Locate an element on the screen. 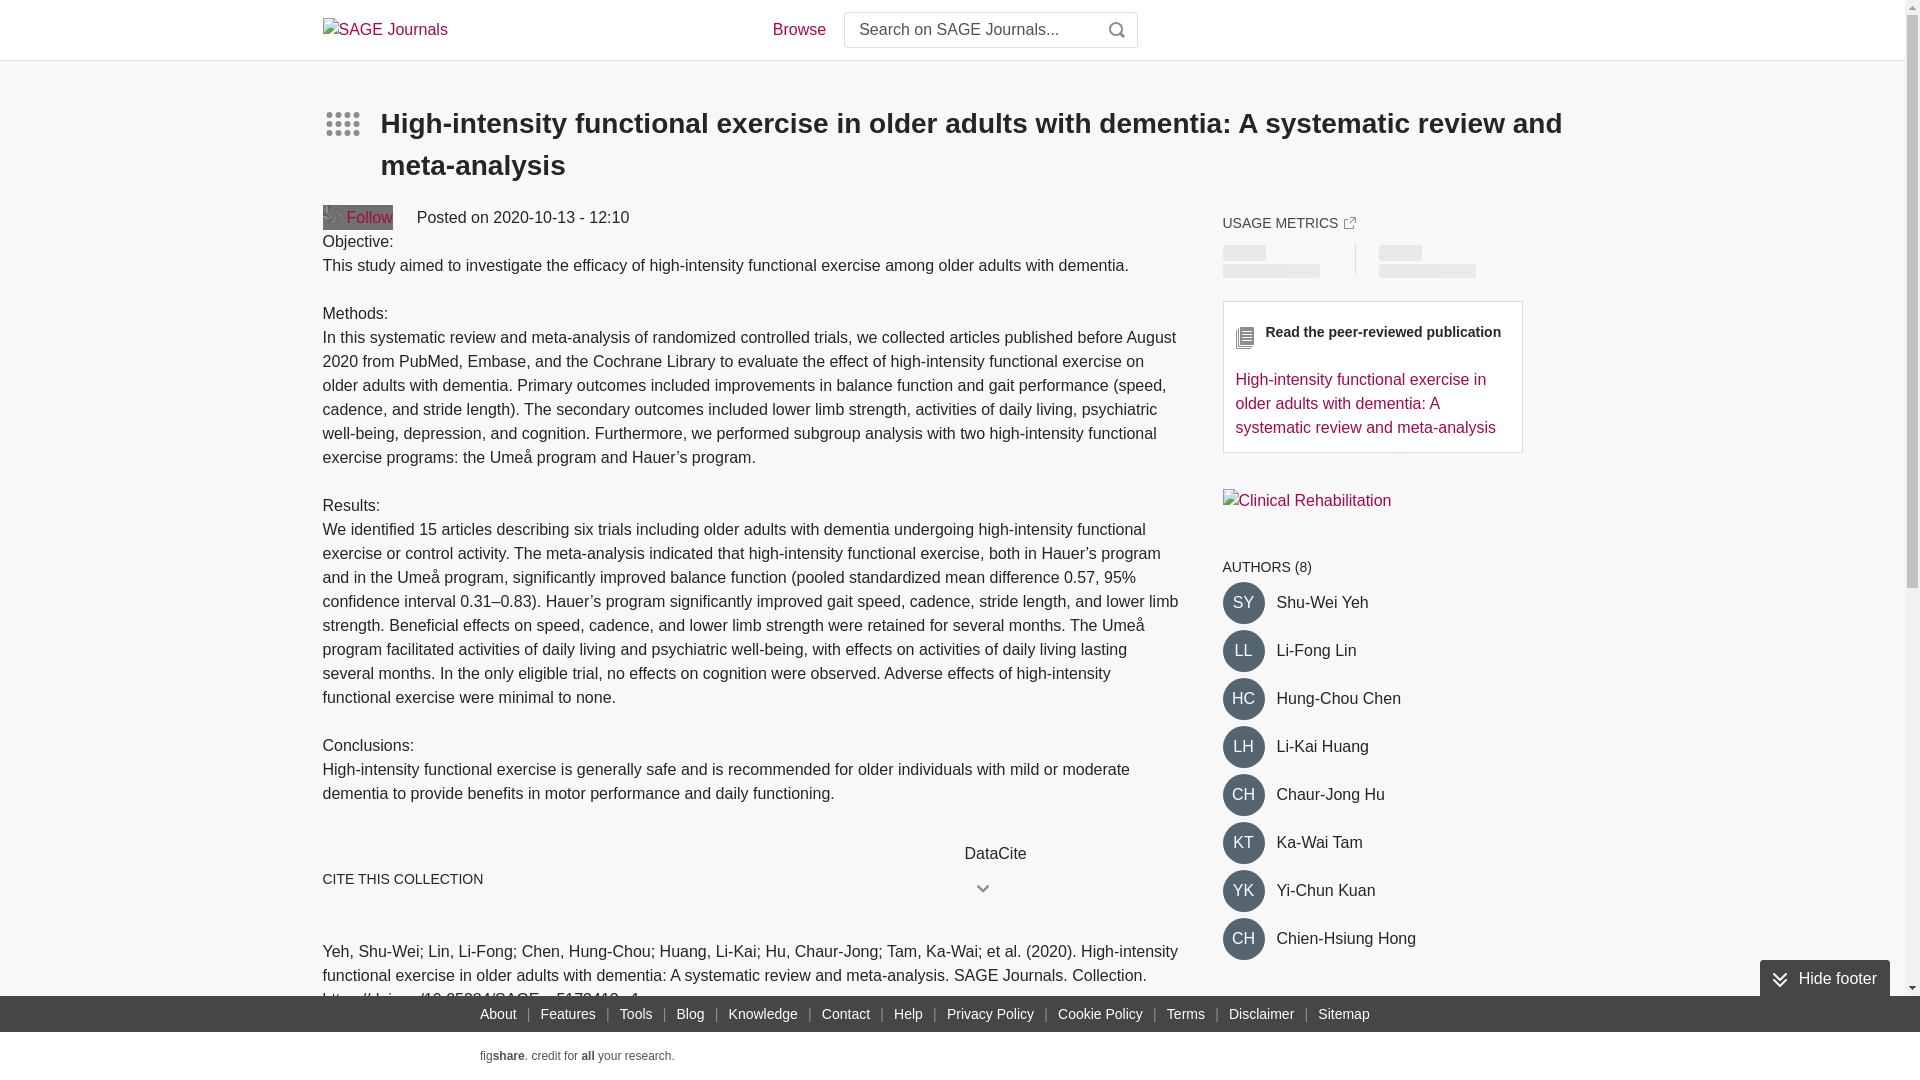  Chaur-Jong Hu is located at coordinates (1242, 795).